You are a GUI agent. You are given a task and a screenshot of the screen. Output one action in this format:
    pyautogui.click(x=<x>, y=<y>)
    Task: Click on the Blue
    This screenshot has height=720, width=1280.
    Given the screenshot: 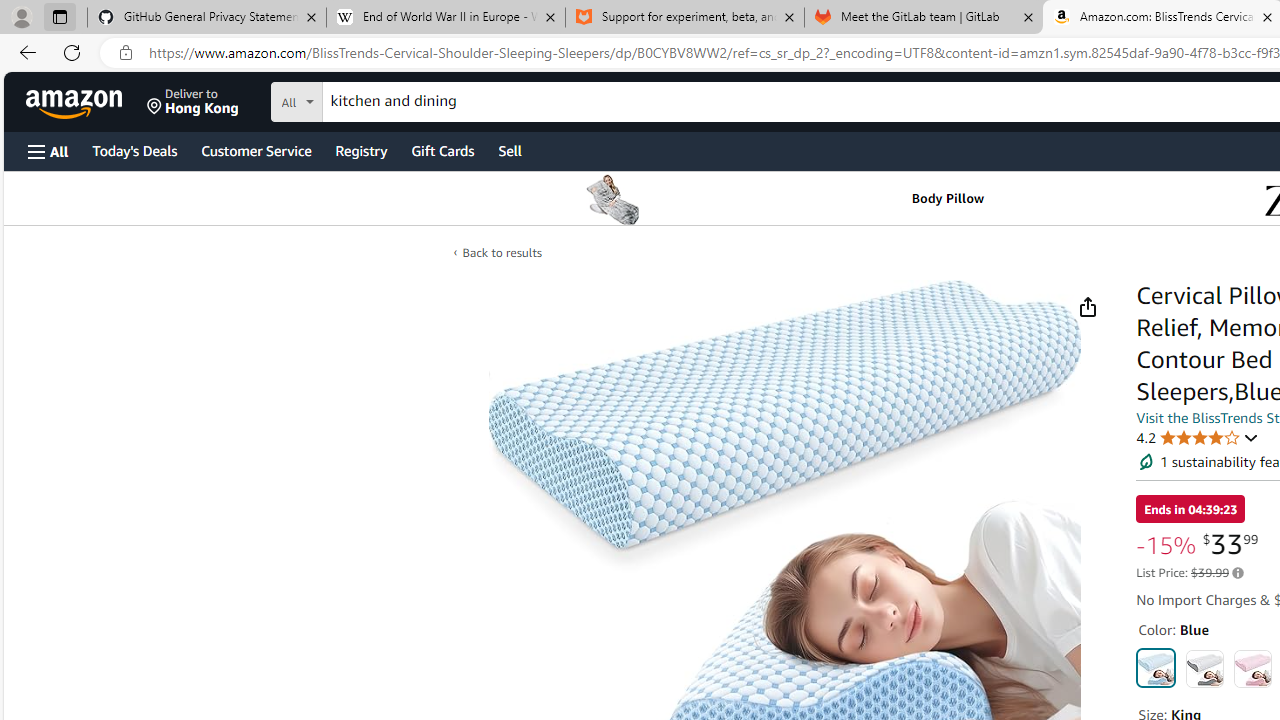 What is the action you would take?
    pyautogui.click(x=1156, y=668)
    